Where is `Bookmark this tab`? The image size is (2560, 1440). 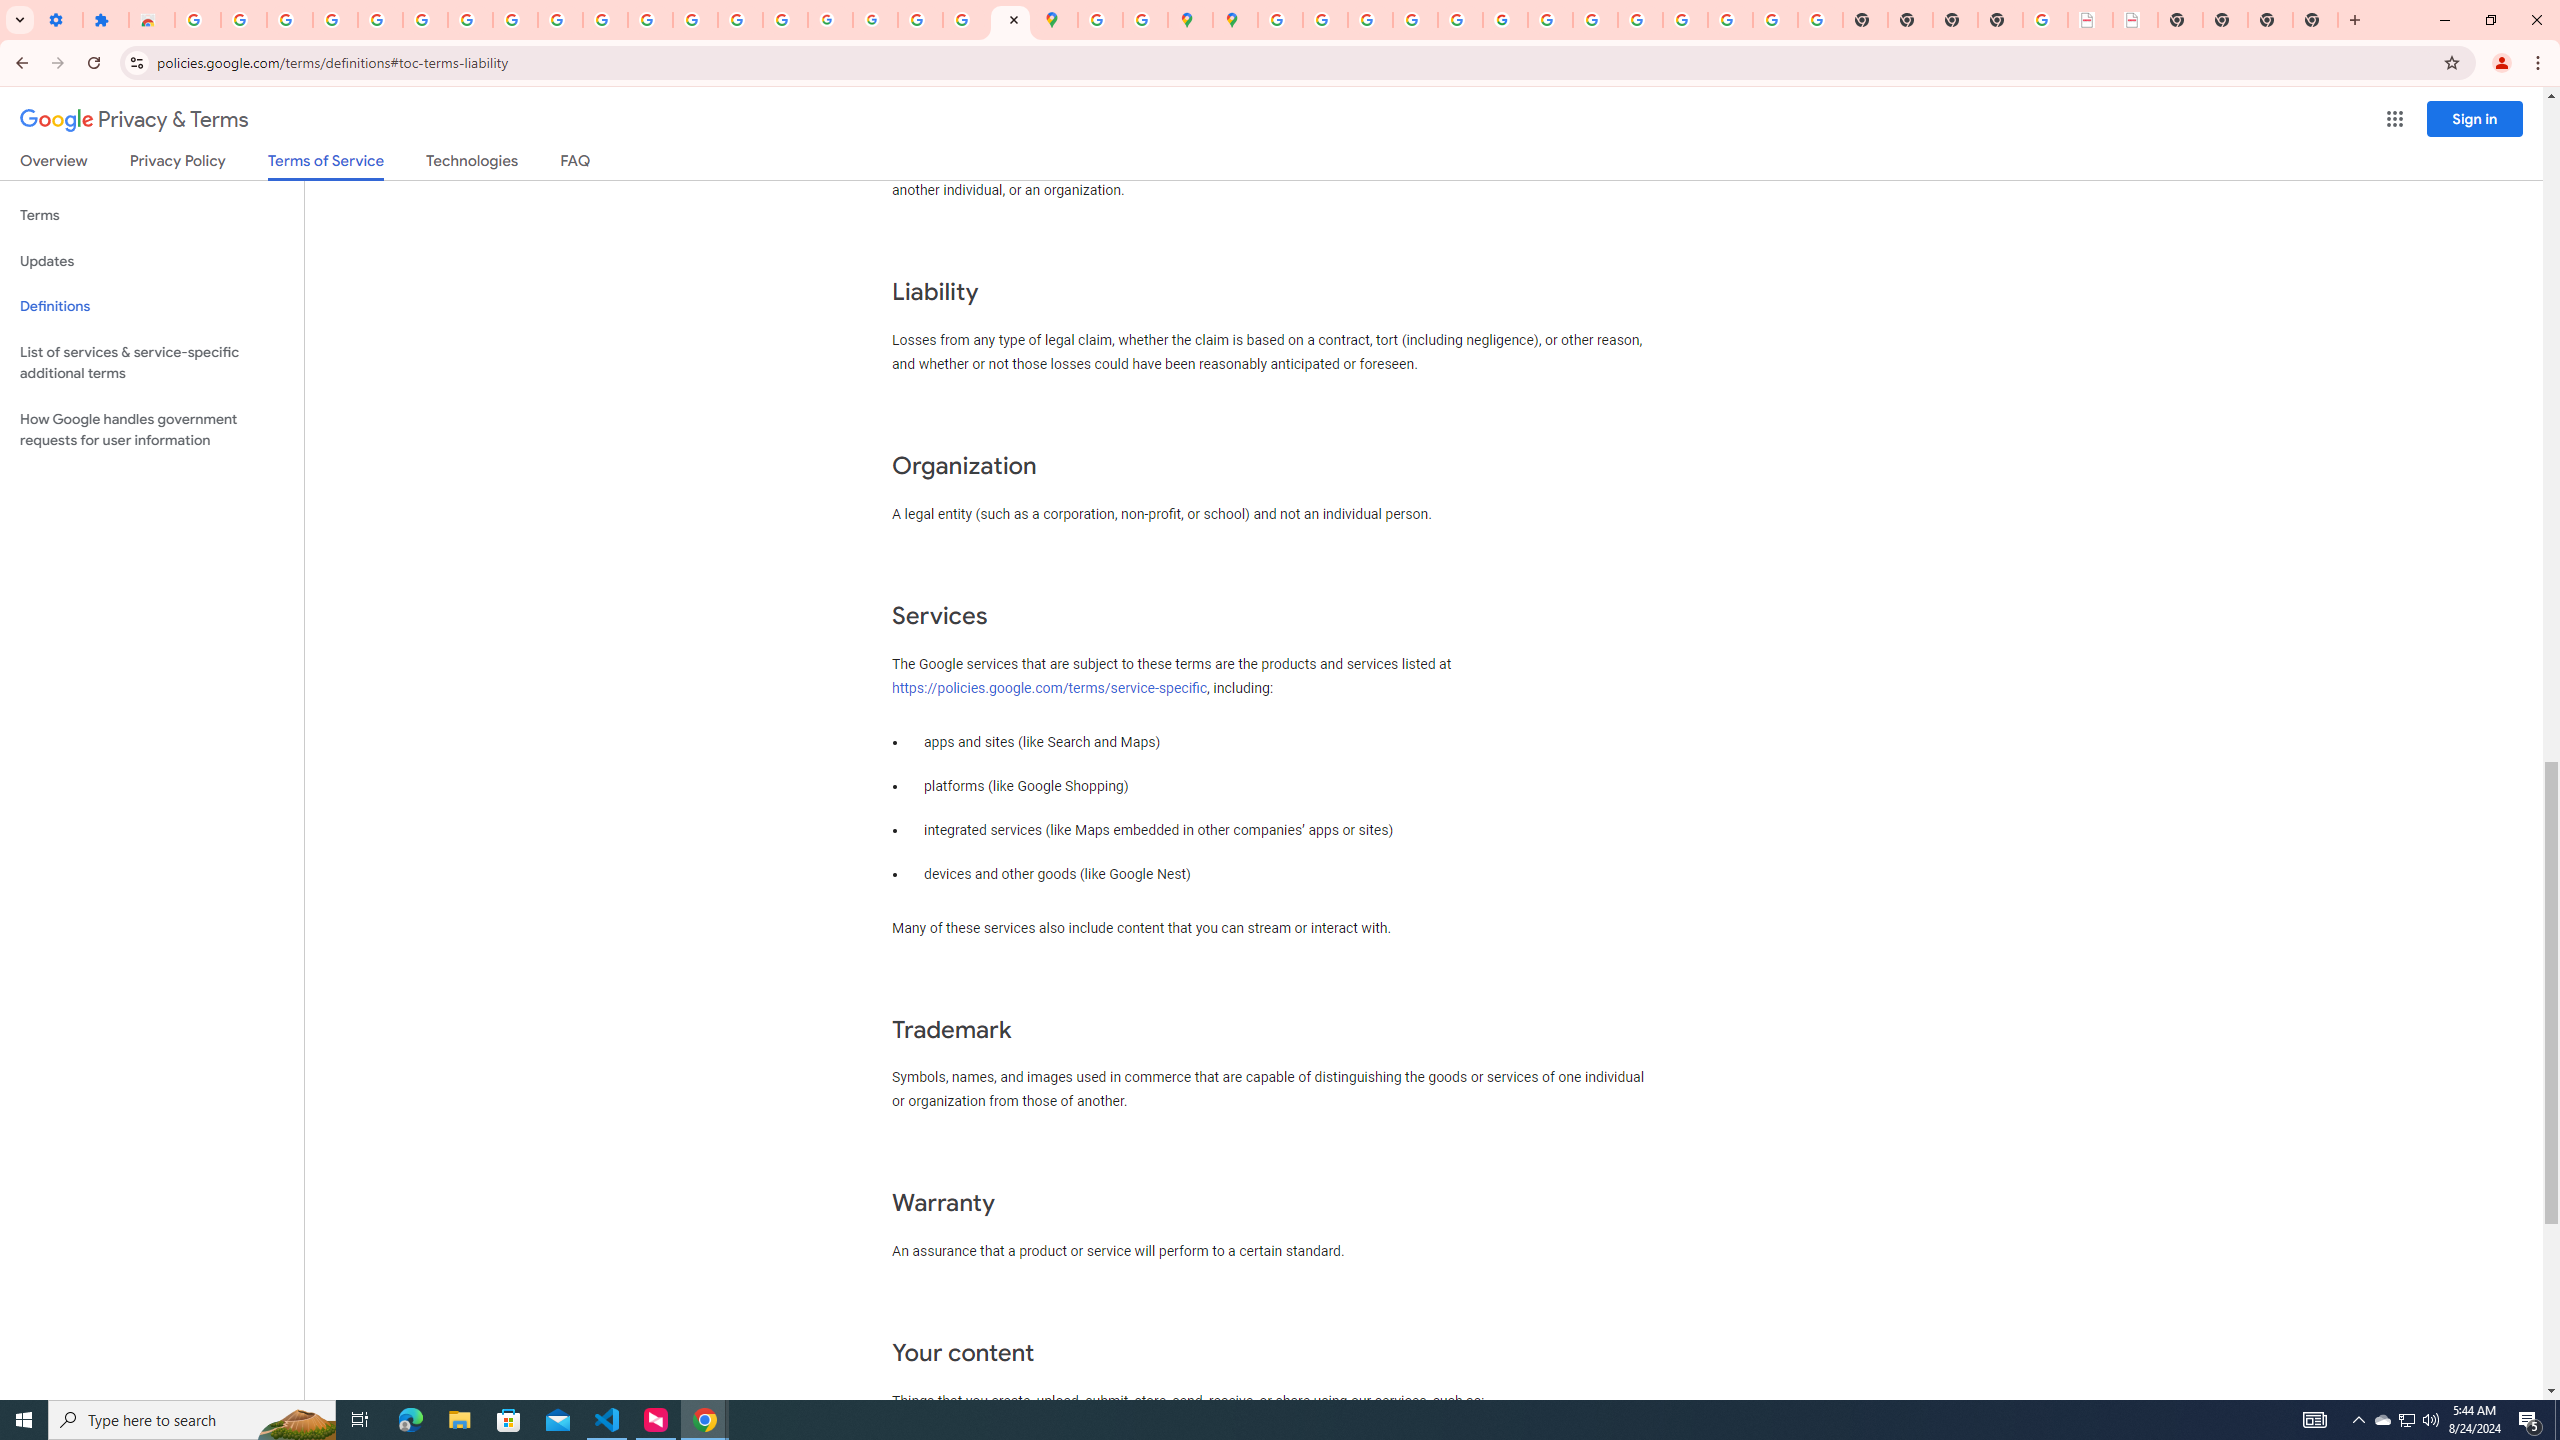 Bookmark this tab is located at coordinates (2450, 62).